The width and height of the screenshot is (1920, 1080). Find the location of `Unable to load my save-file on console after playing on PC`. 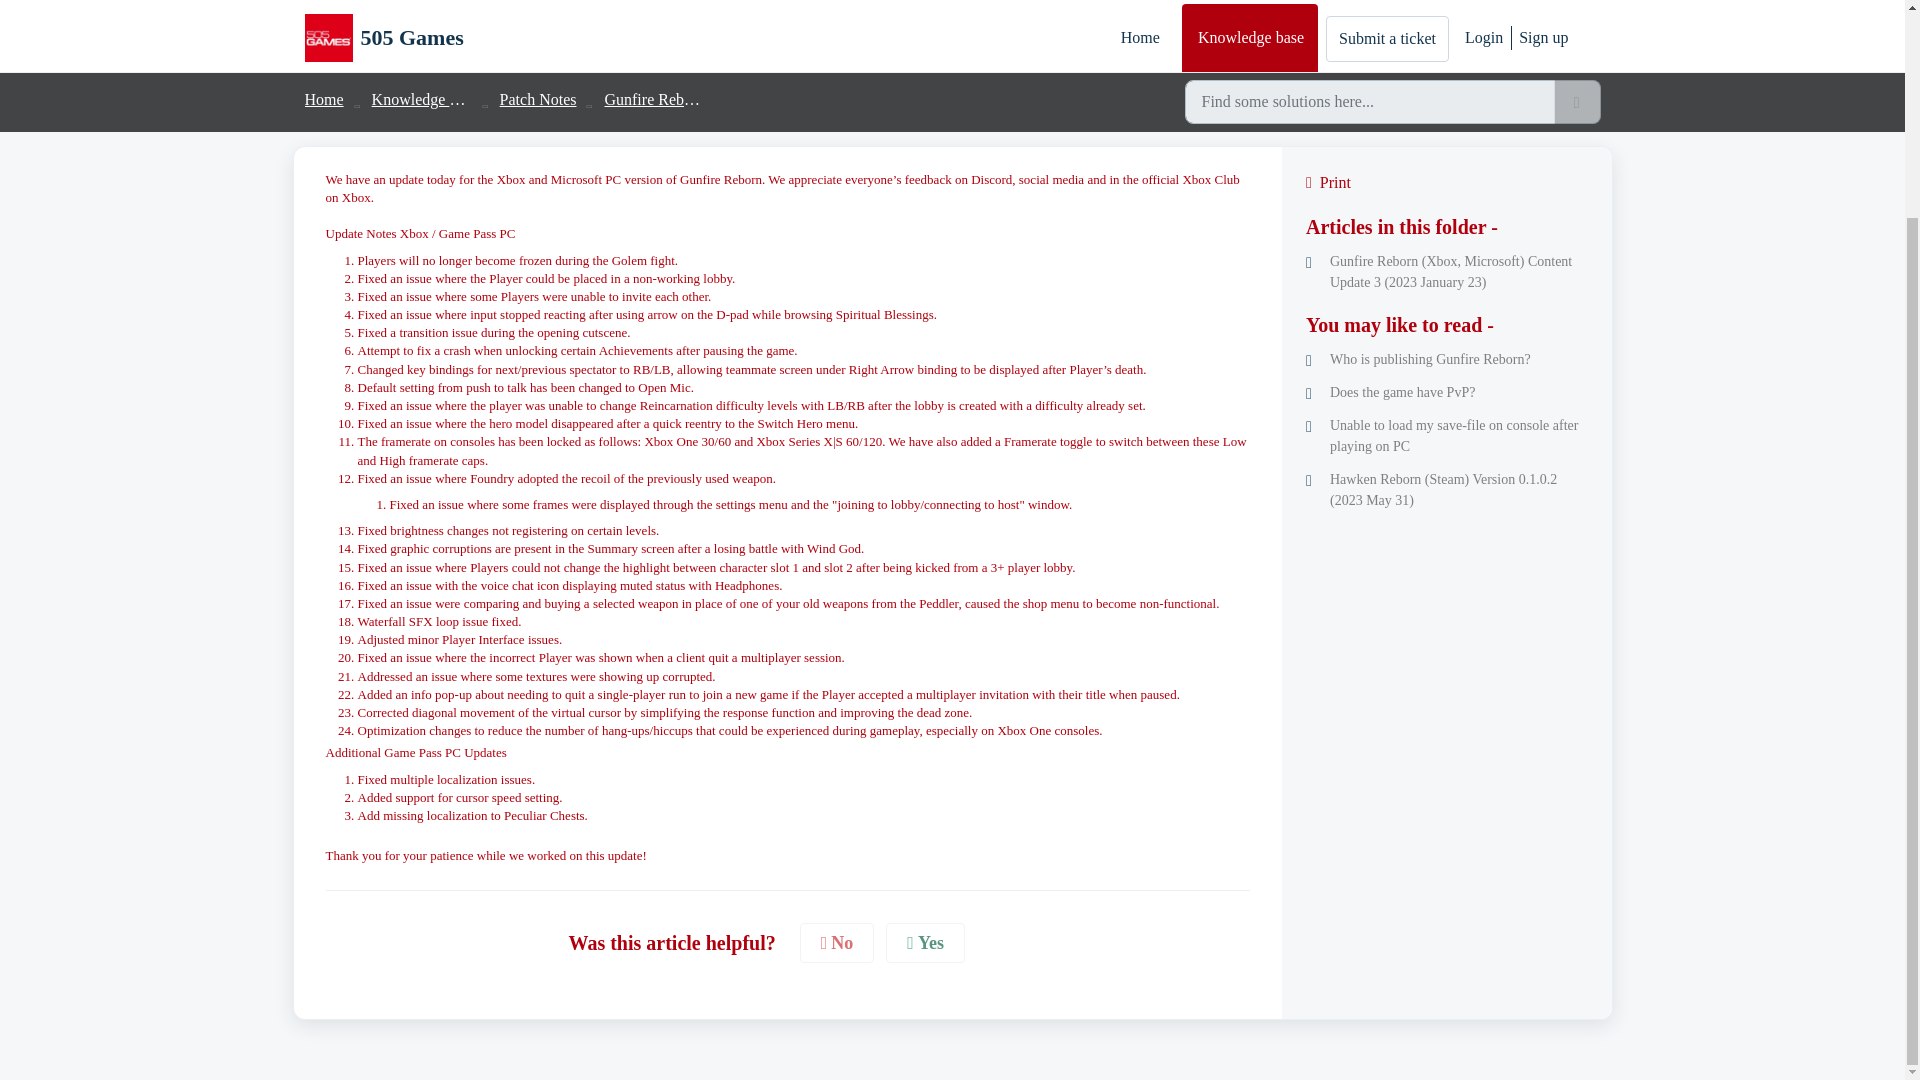

Unable to load my save-file on console after playing on PC is located at coordinates (1446, 435).